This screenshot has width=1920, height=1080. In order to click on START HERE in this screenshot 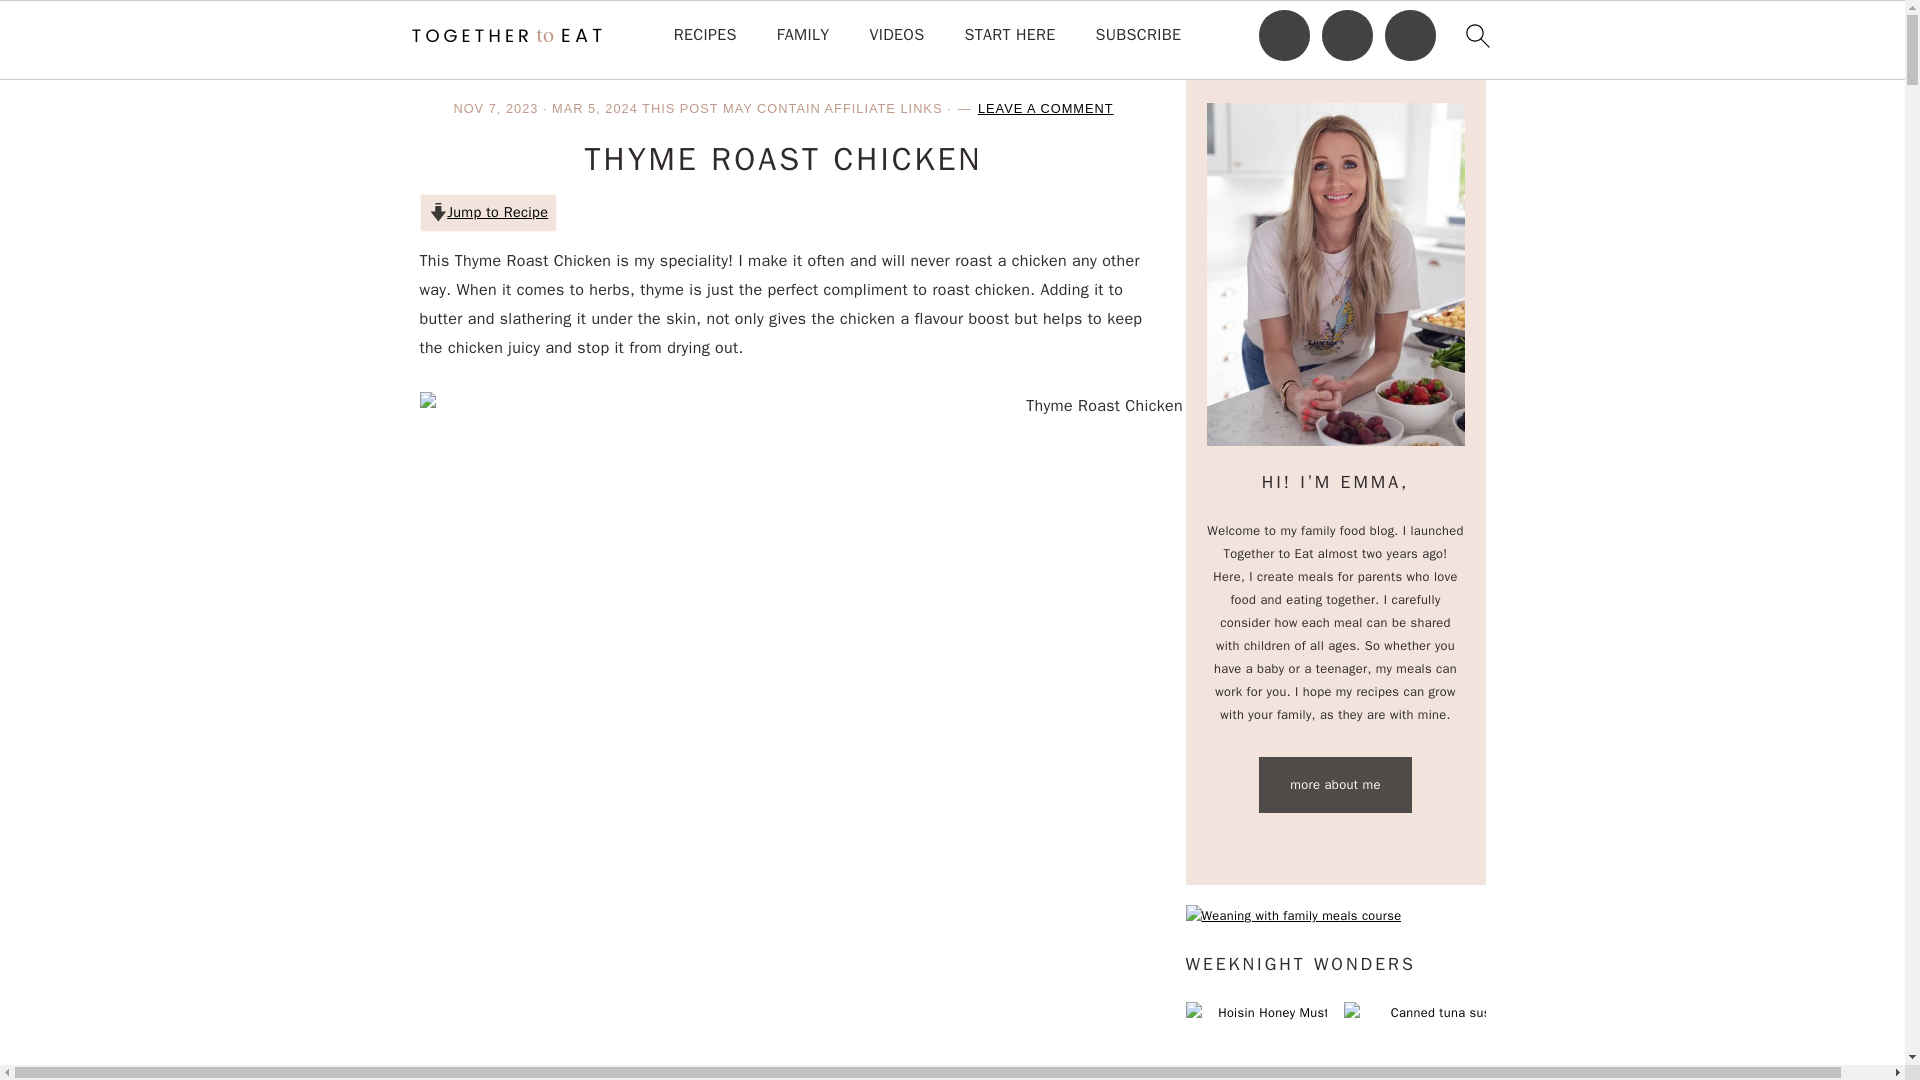, I will do `click(1008, 35)`.